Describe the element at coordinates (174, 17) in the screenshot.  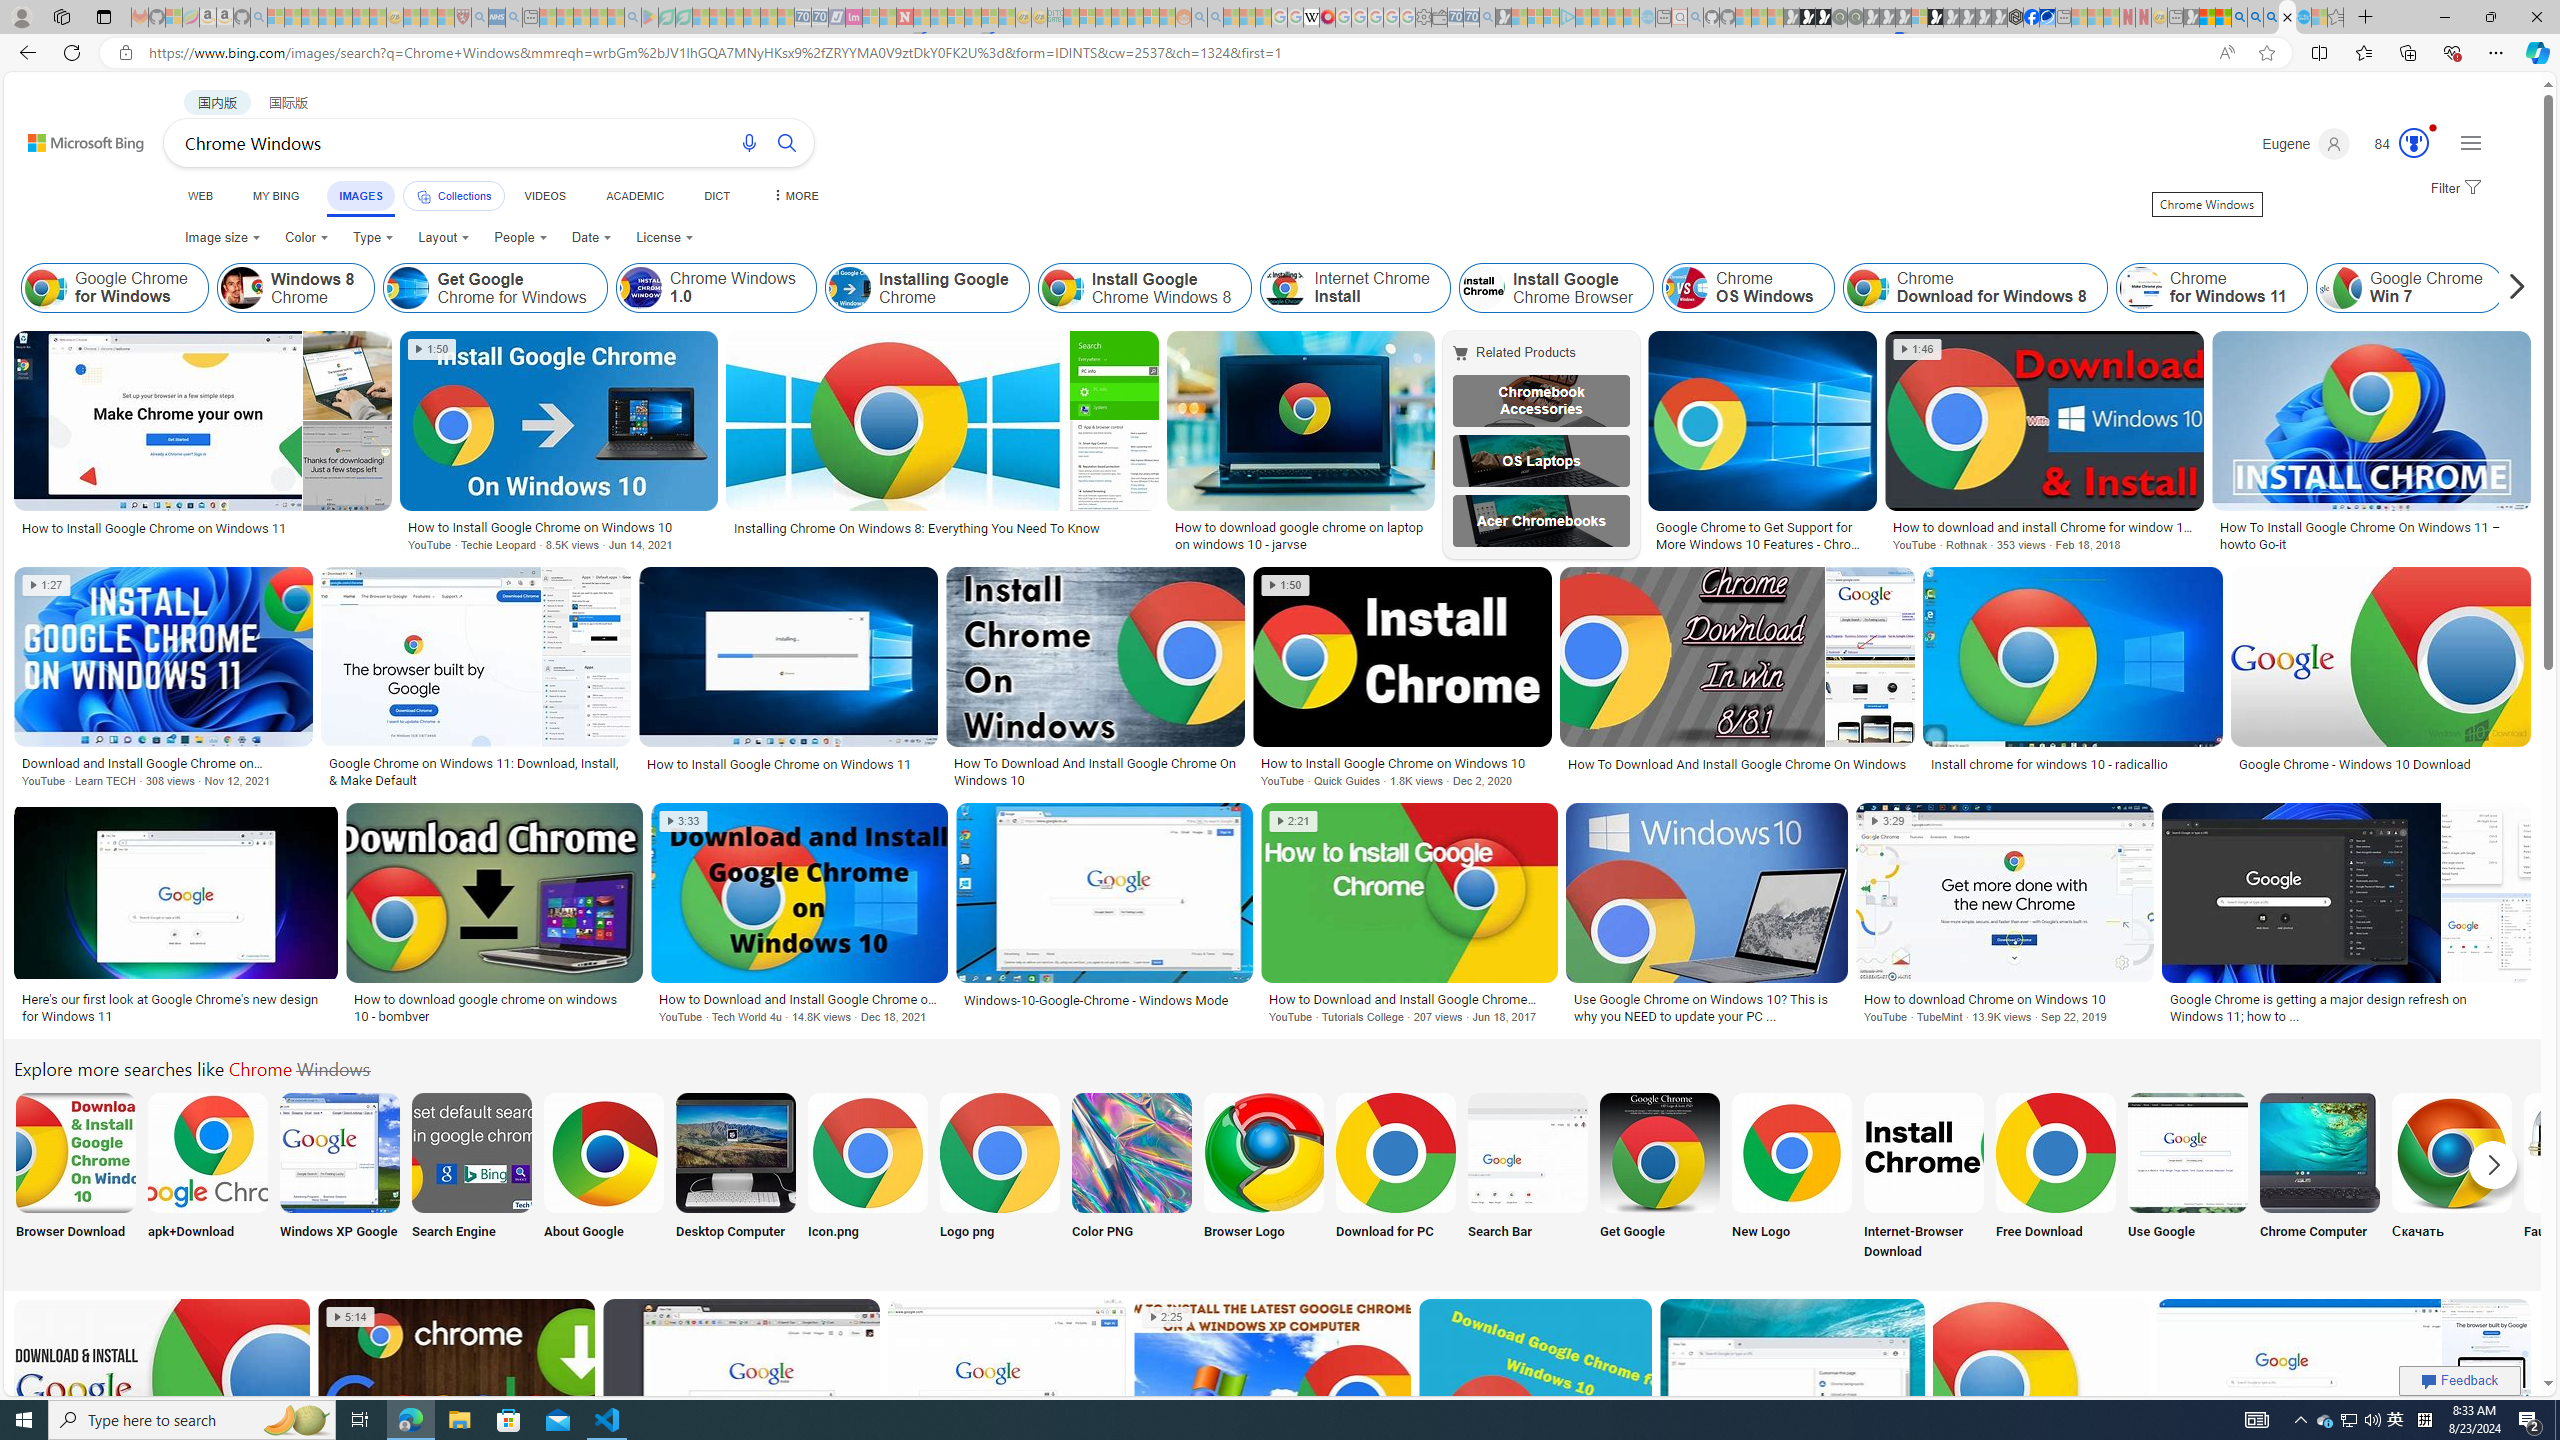
I see `Microsoft-Report a Concern to Bing - Sleeping` at that location.